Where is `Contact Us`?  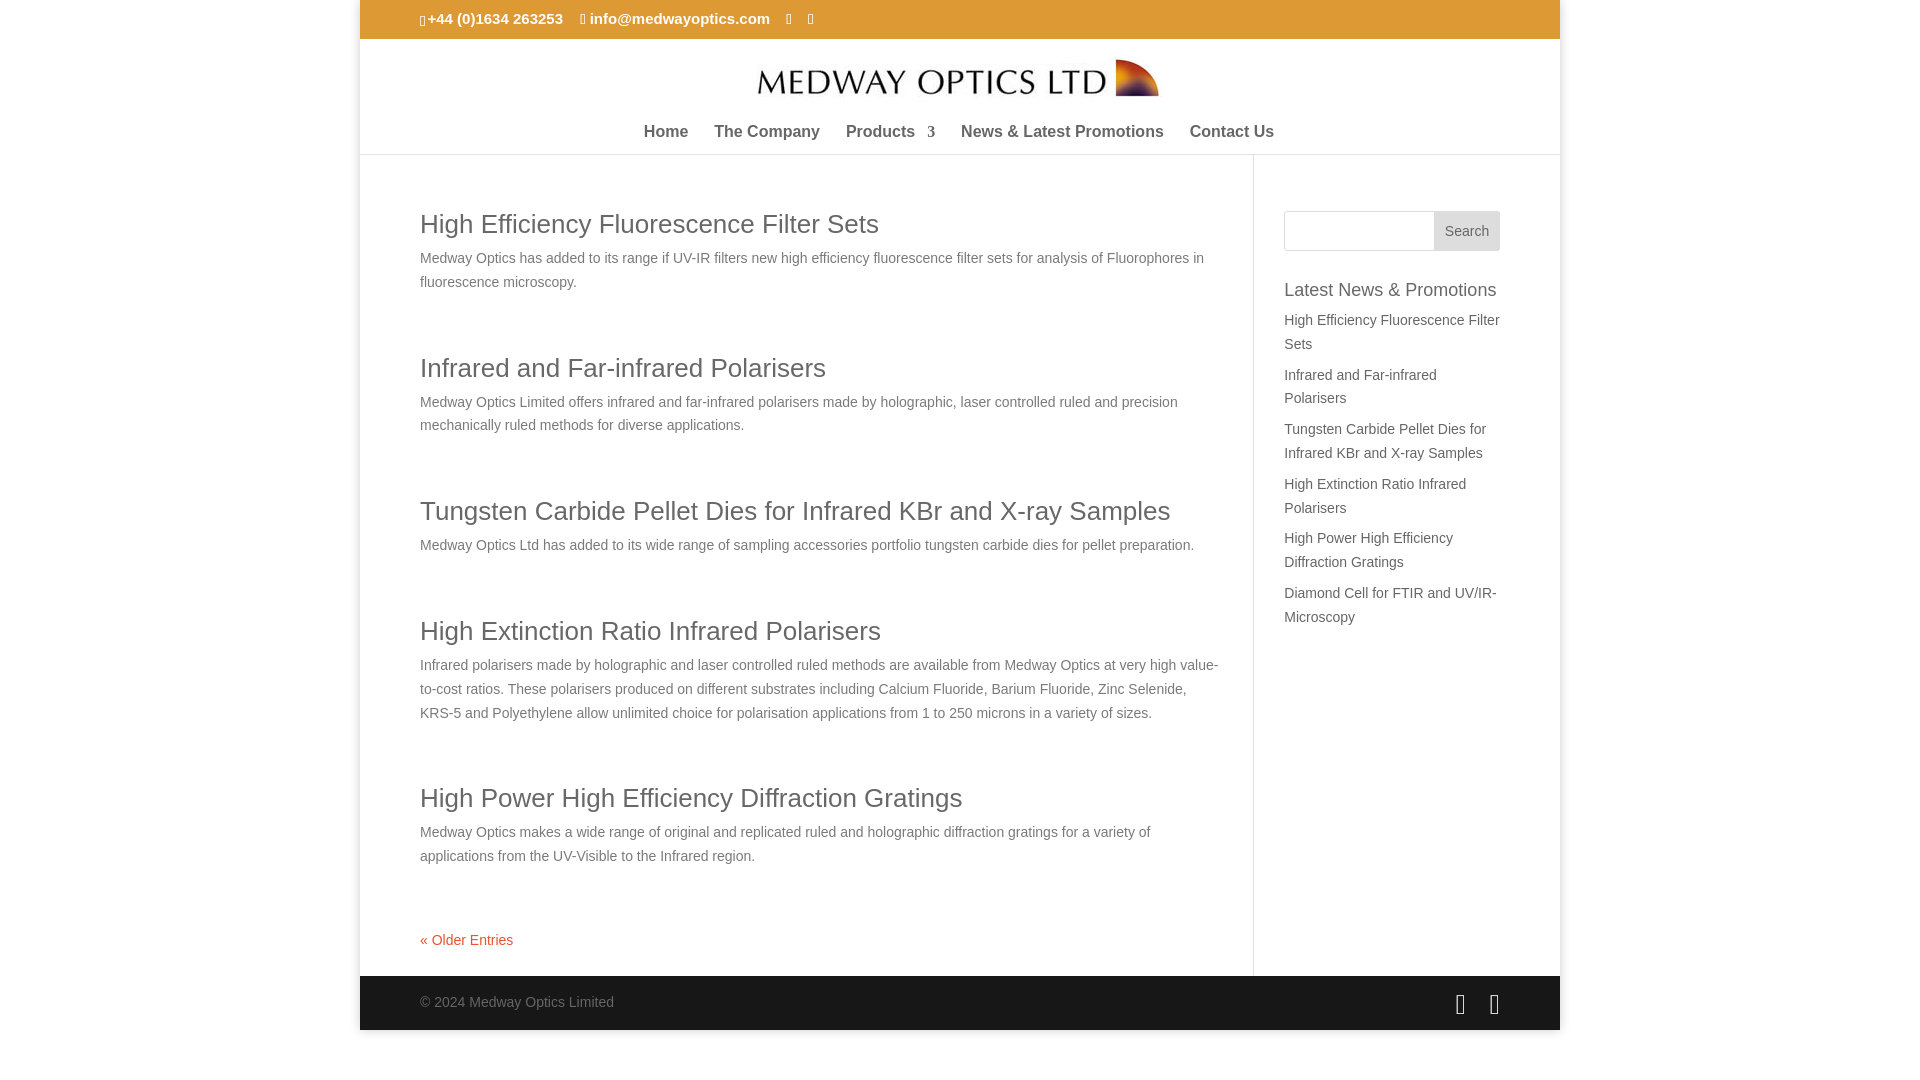 Contact Us is located at coordinates (1232, 138).